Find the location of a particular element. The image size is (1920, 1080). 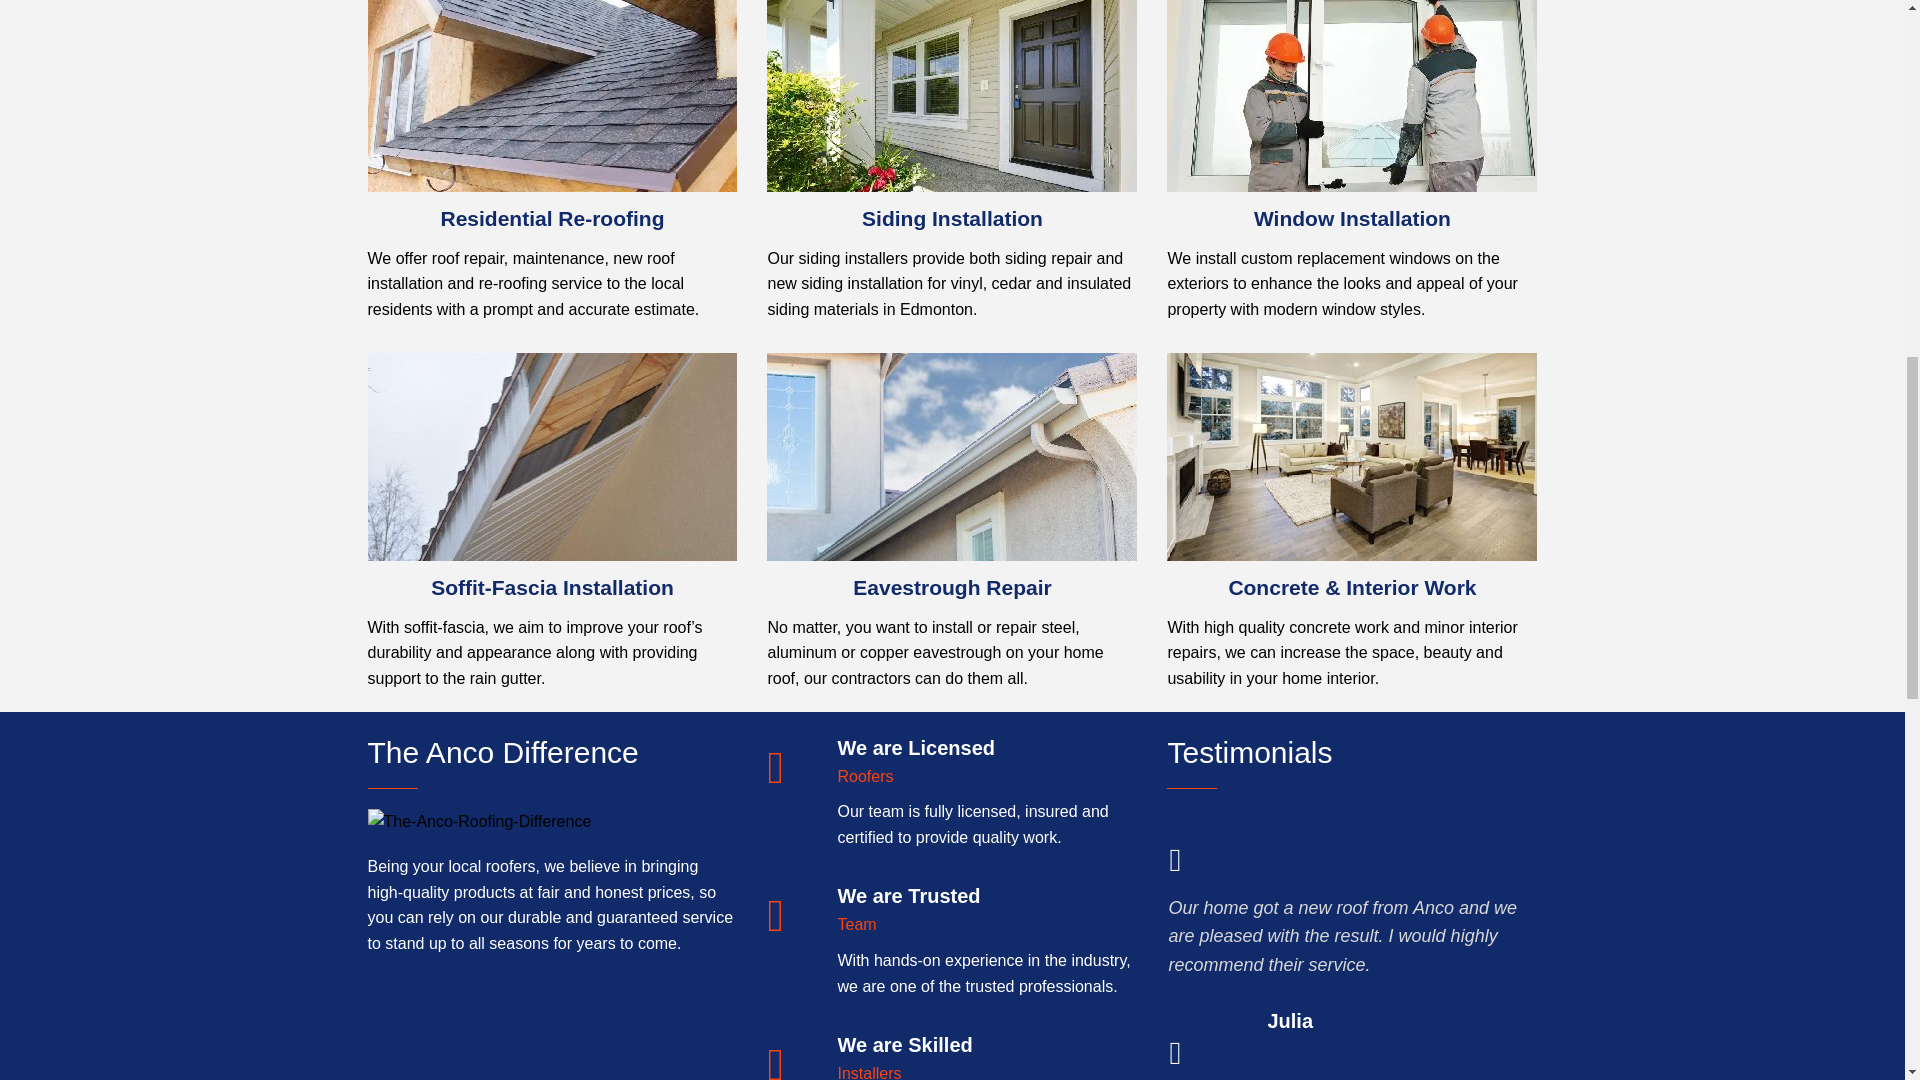

Soffit-Fascia Installation is located at coordinates (552, 587).